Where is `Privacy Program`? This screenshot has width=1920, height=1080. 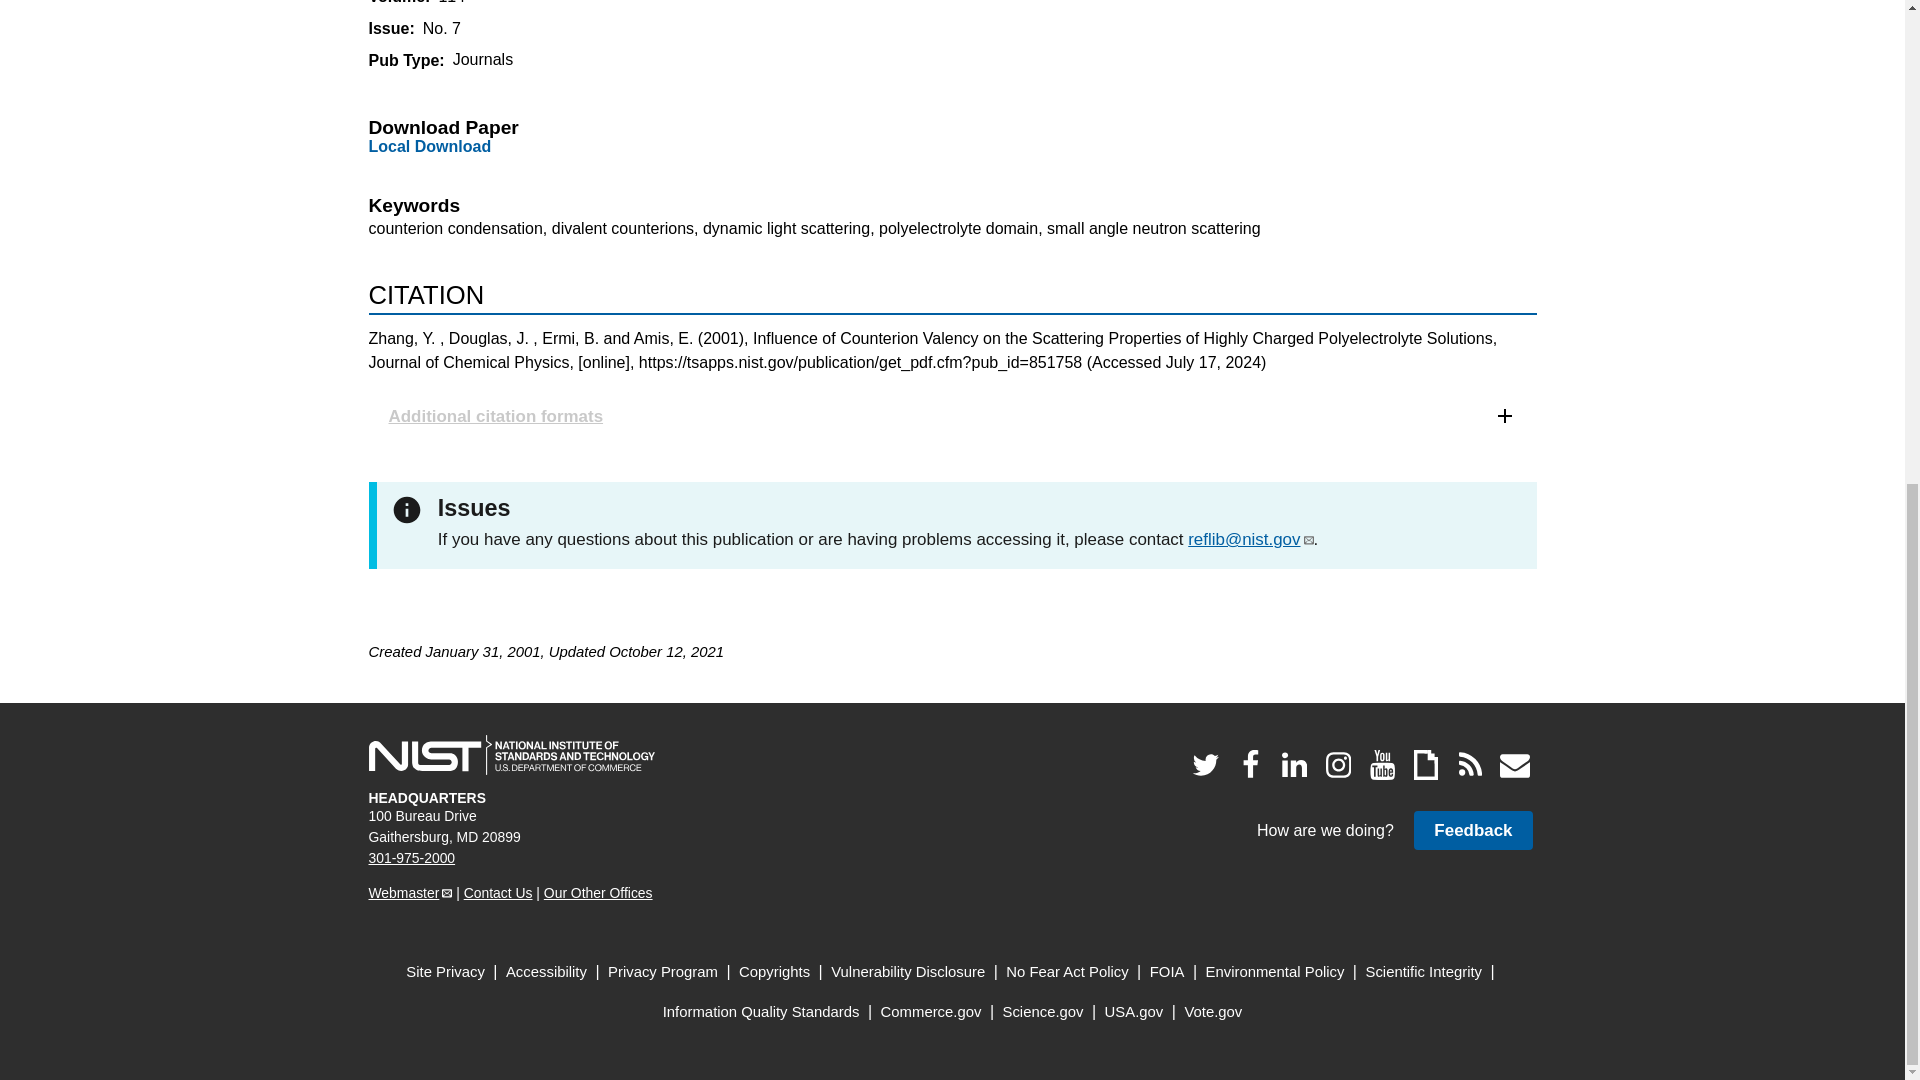
Privacy Program is located at coordinates (663, 972).